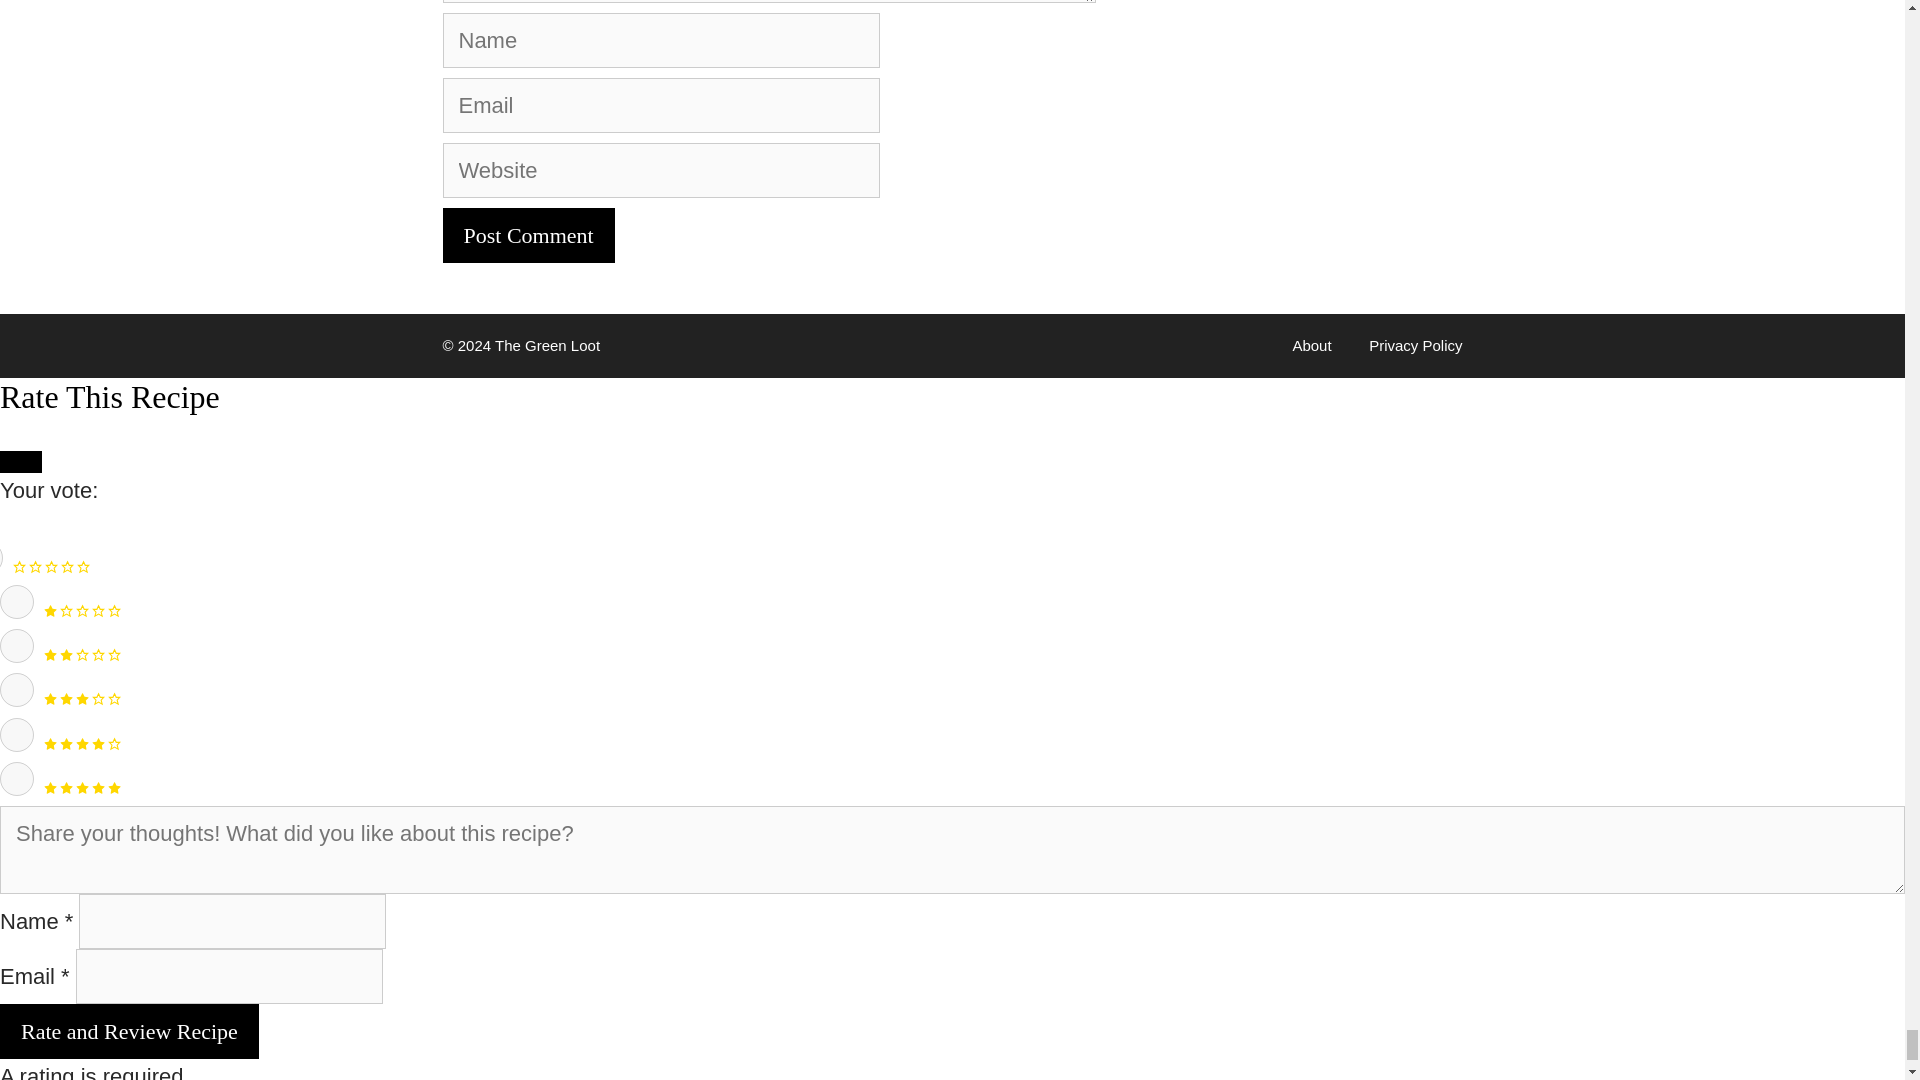 This screenshot has height=1080, width=1920. I want to click on 4, so click(17, 734).